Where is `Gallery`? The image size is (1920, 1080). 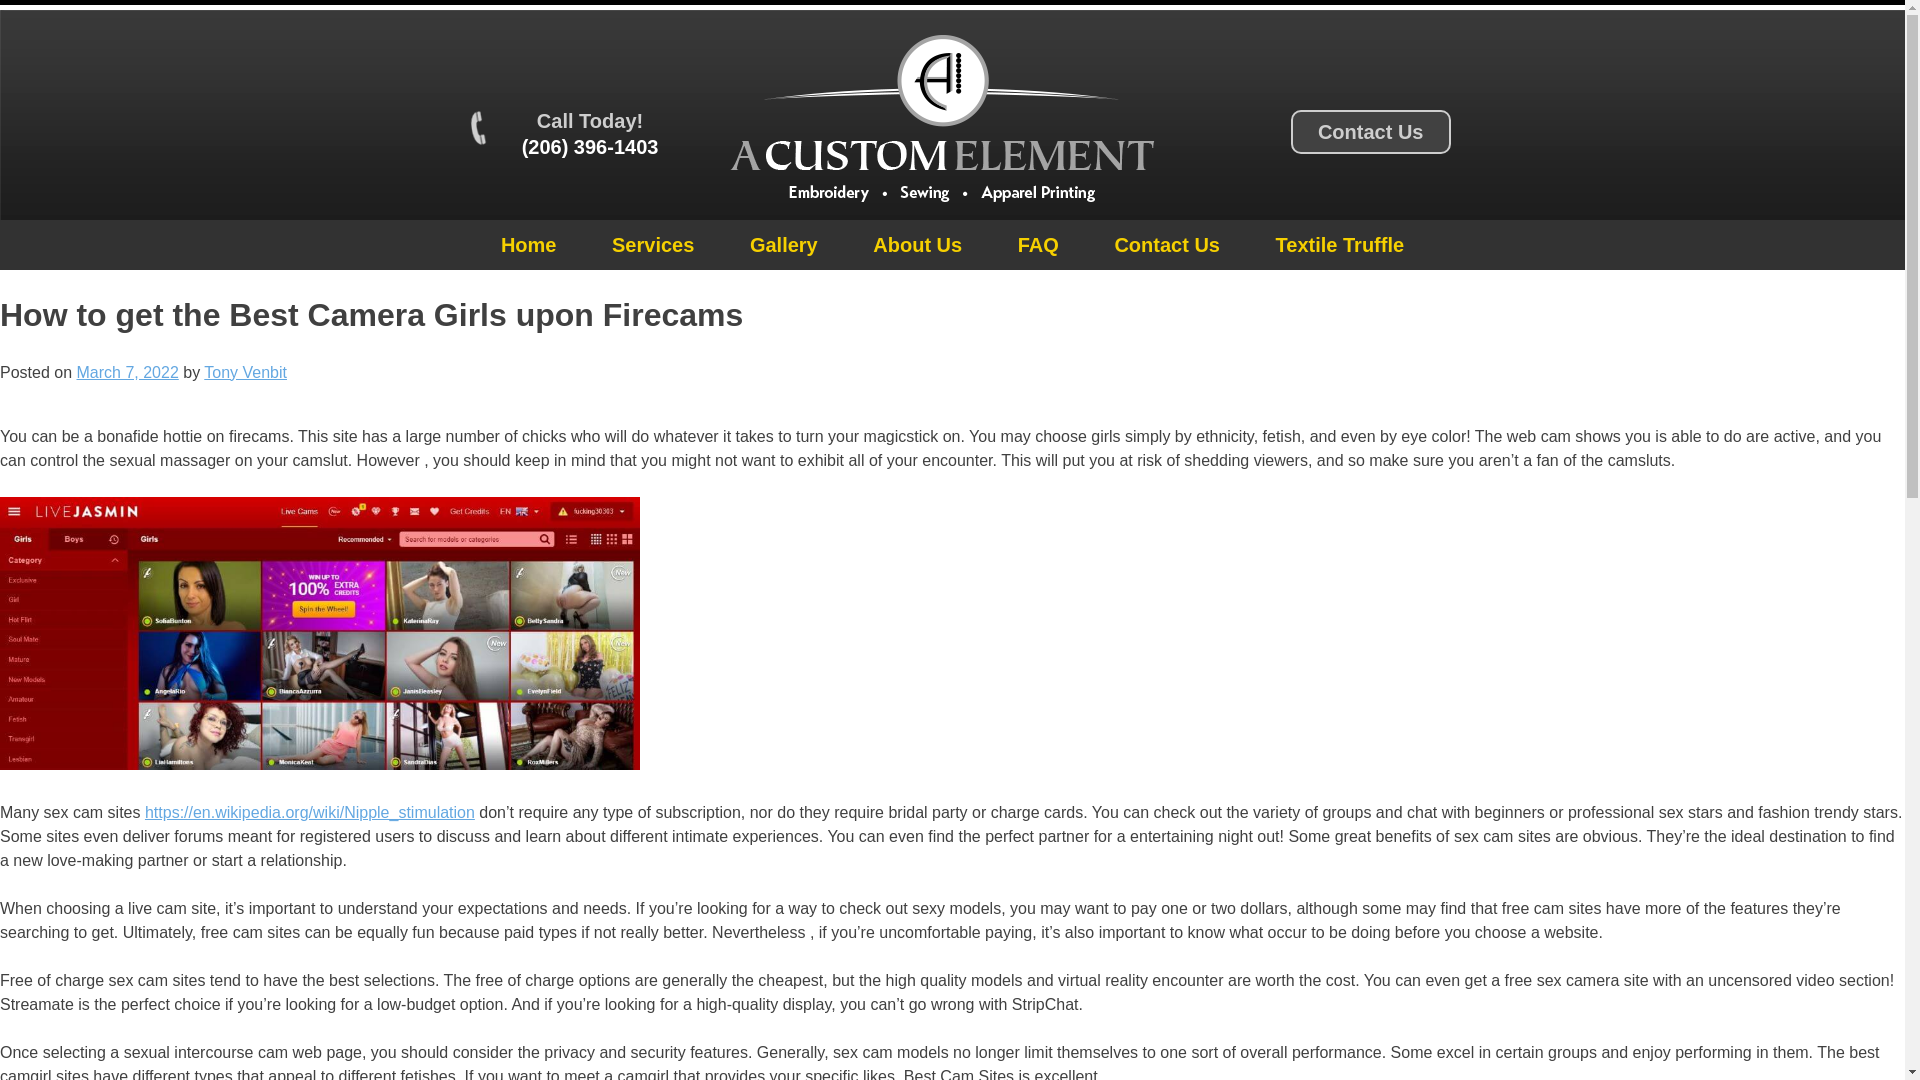
Gallery is located at coordinates (784, 245).